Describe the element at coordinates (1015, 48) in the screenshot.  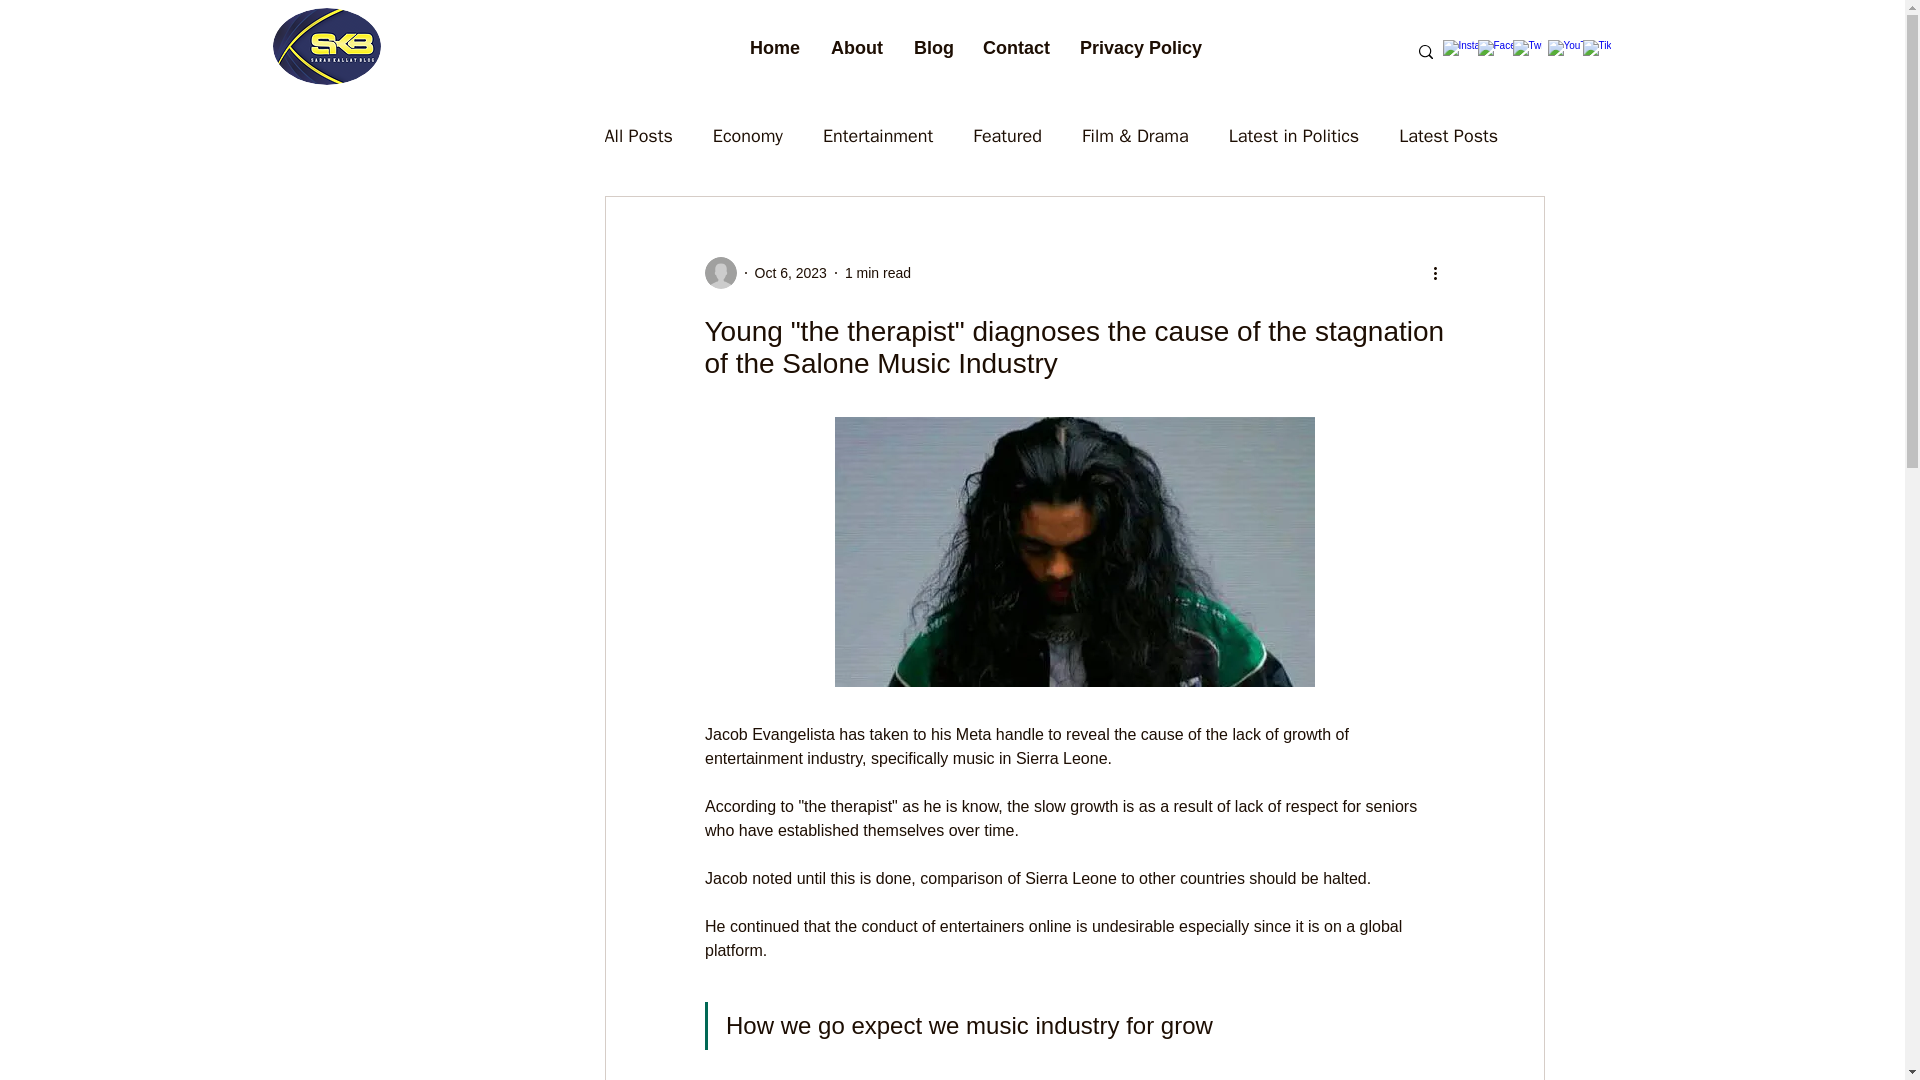
I see `Contact` at that location.